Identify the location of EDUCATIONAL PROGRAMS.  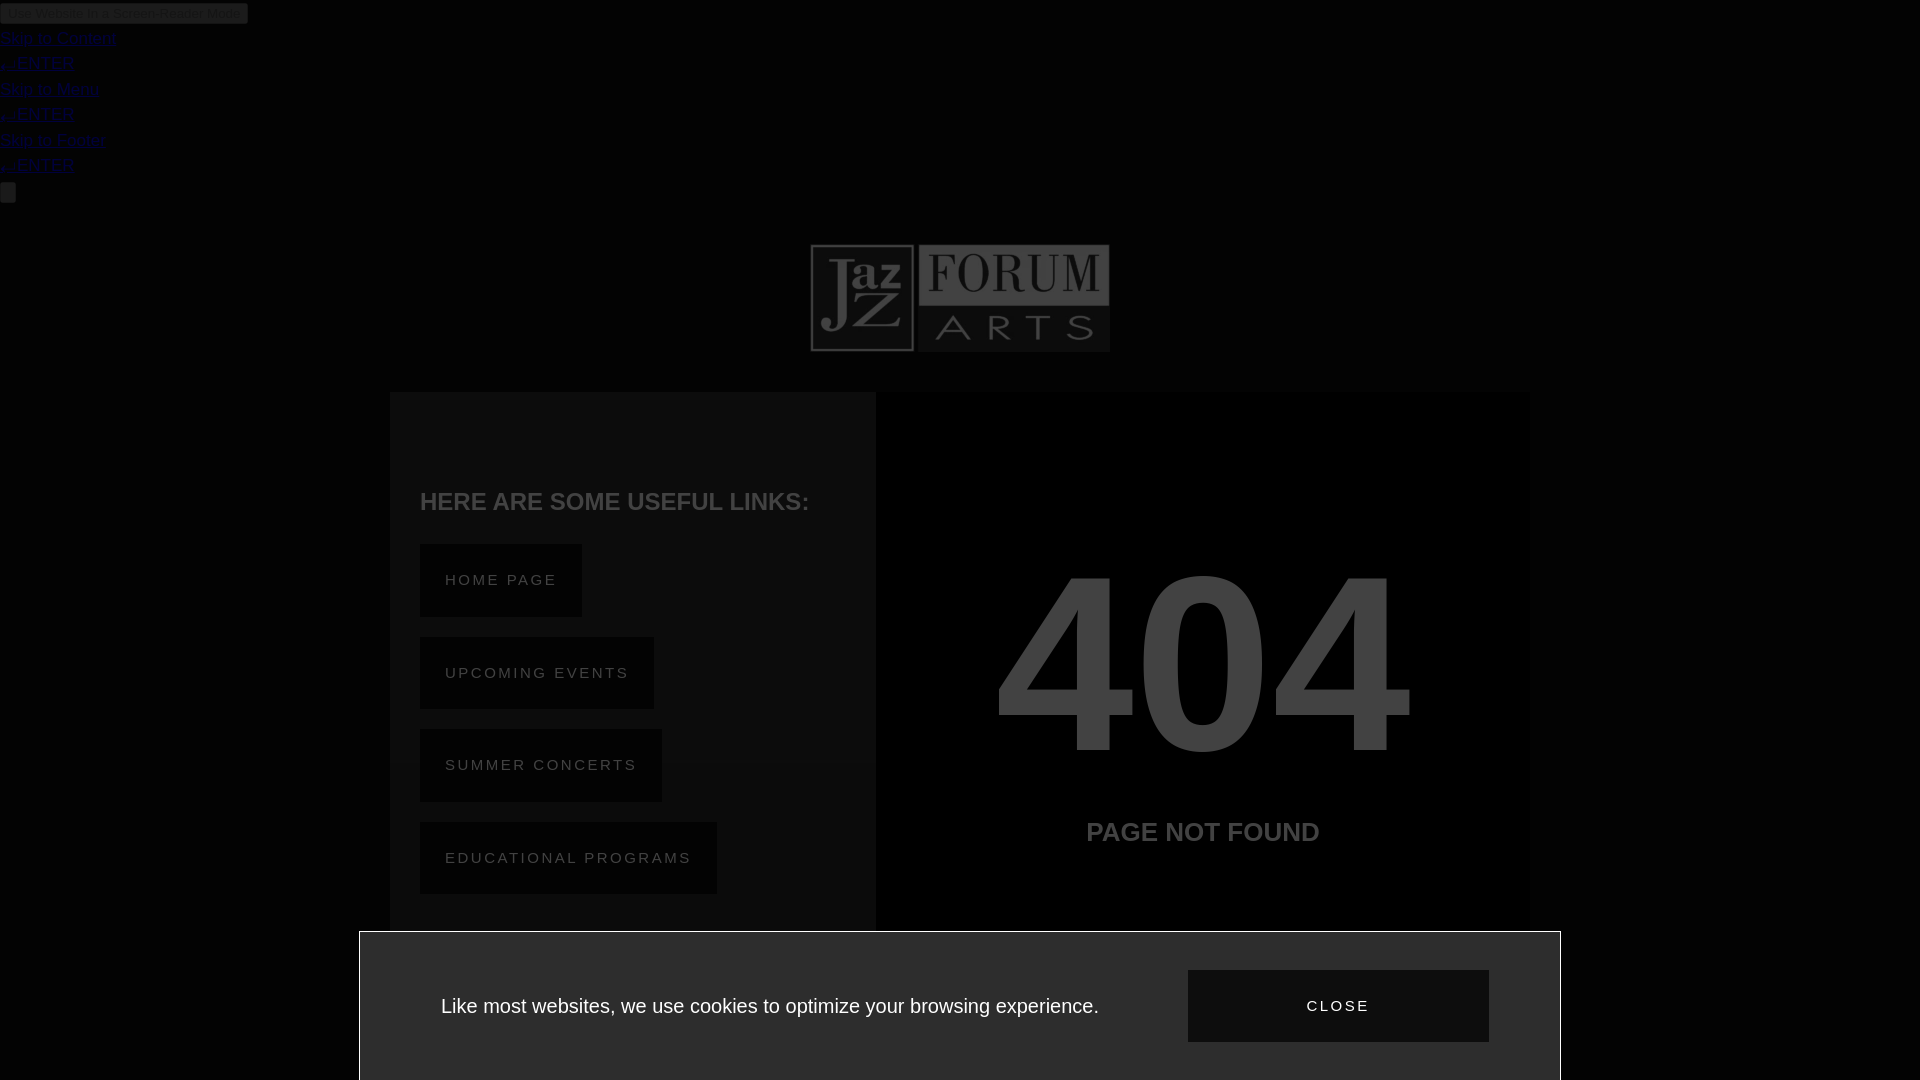
(568, 858).